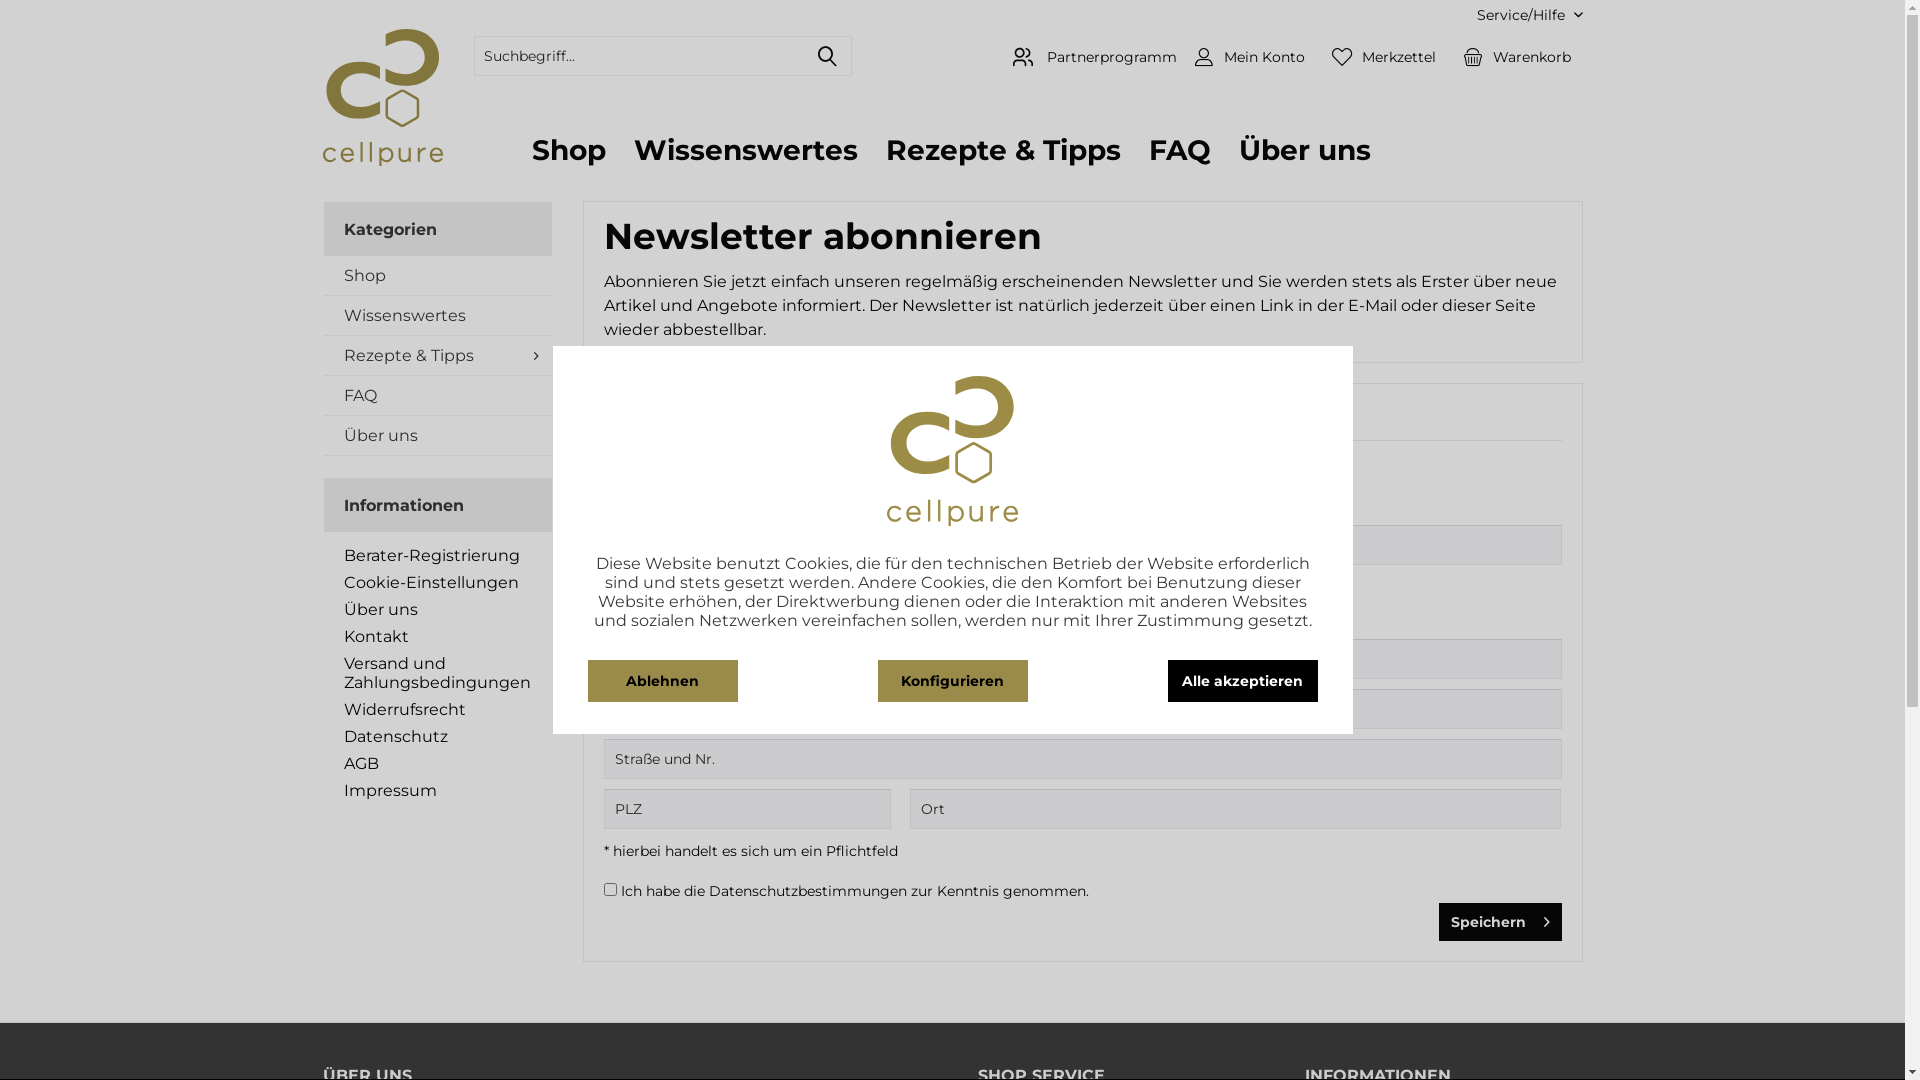 The height and width of the screenshot is (1080, 1920). Describe the element at coordinates (569, 150) in the screenshot. I see `Shop` at that location.